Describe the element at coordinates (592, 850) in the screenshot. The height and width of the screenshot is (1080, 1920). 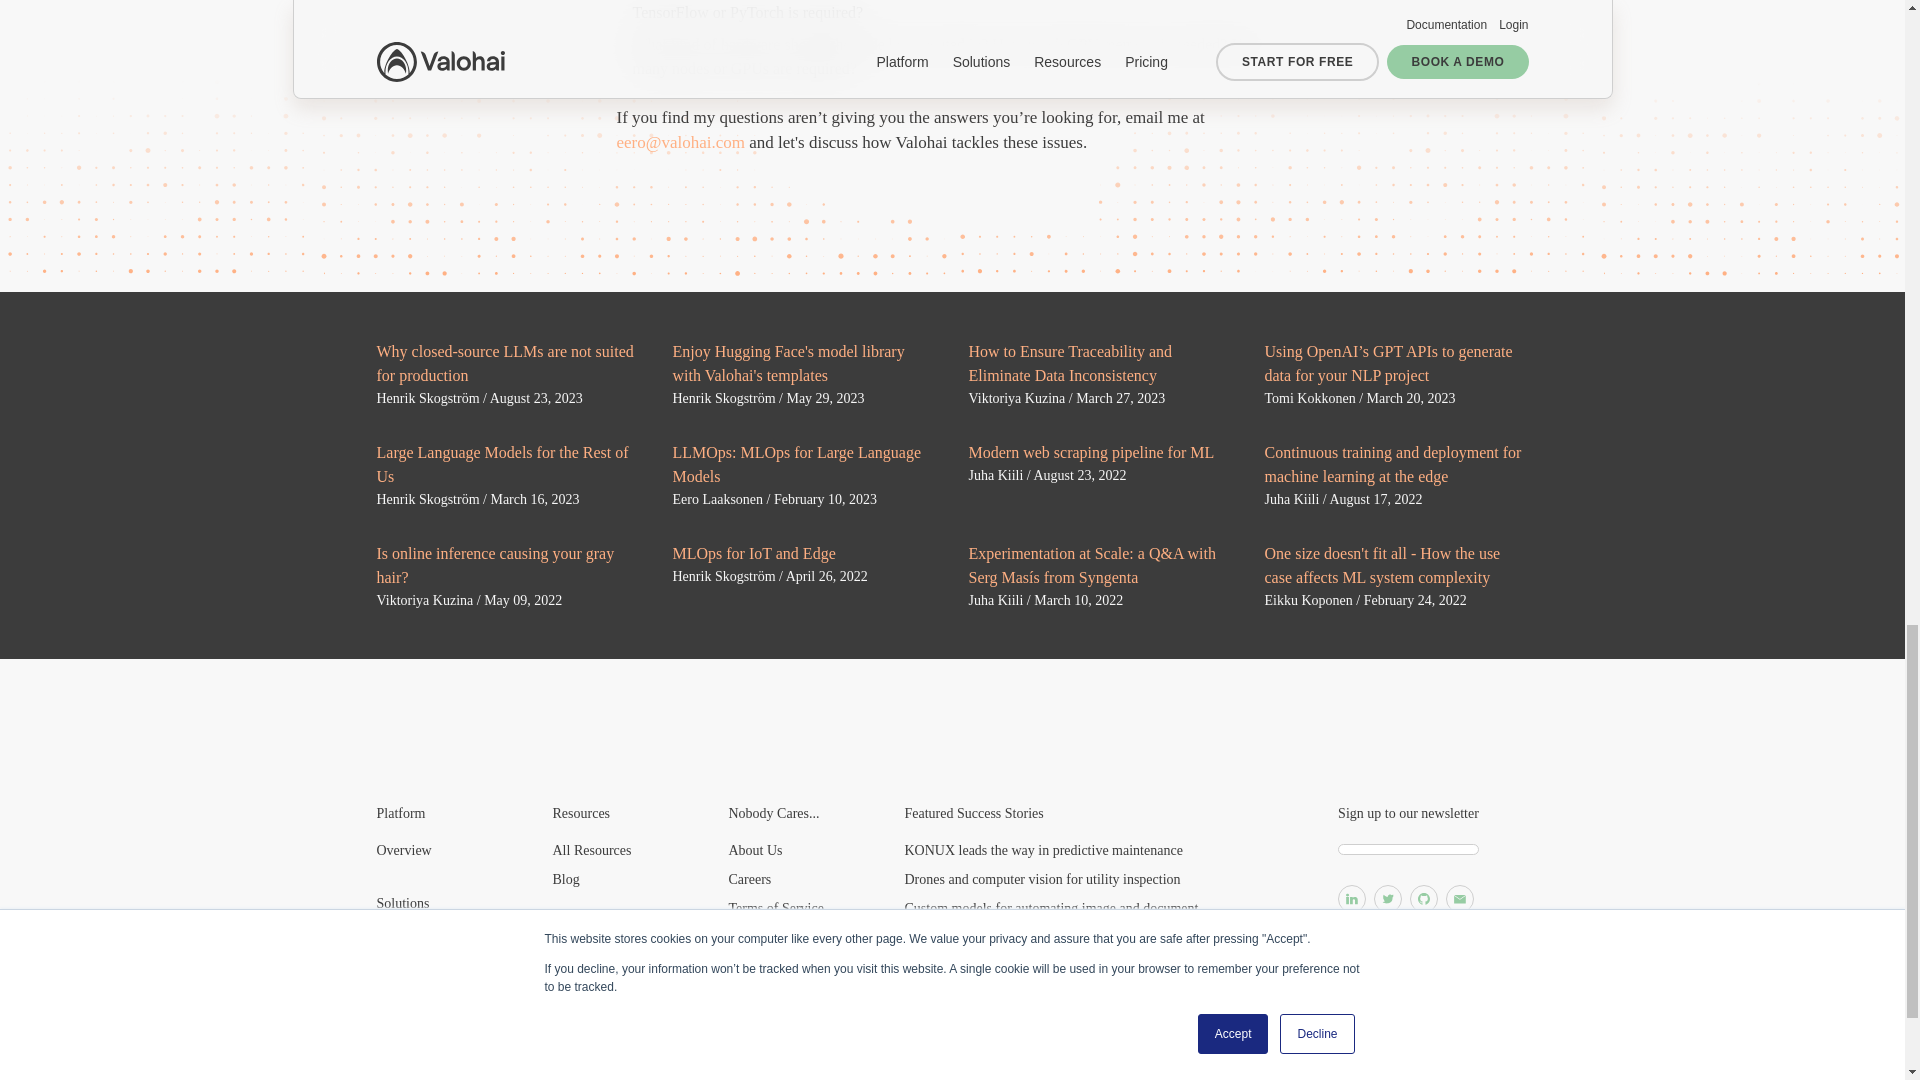
I see `All Resources` at that location.